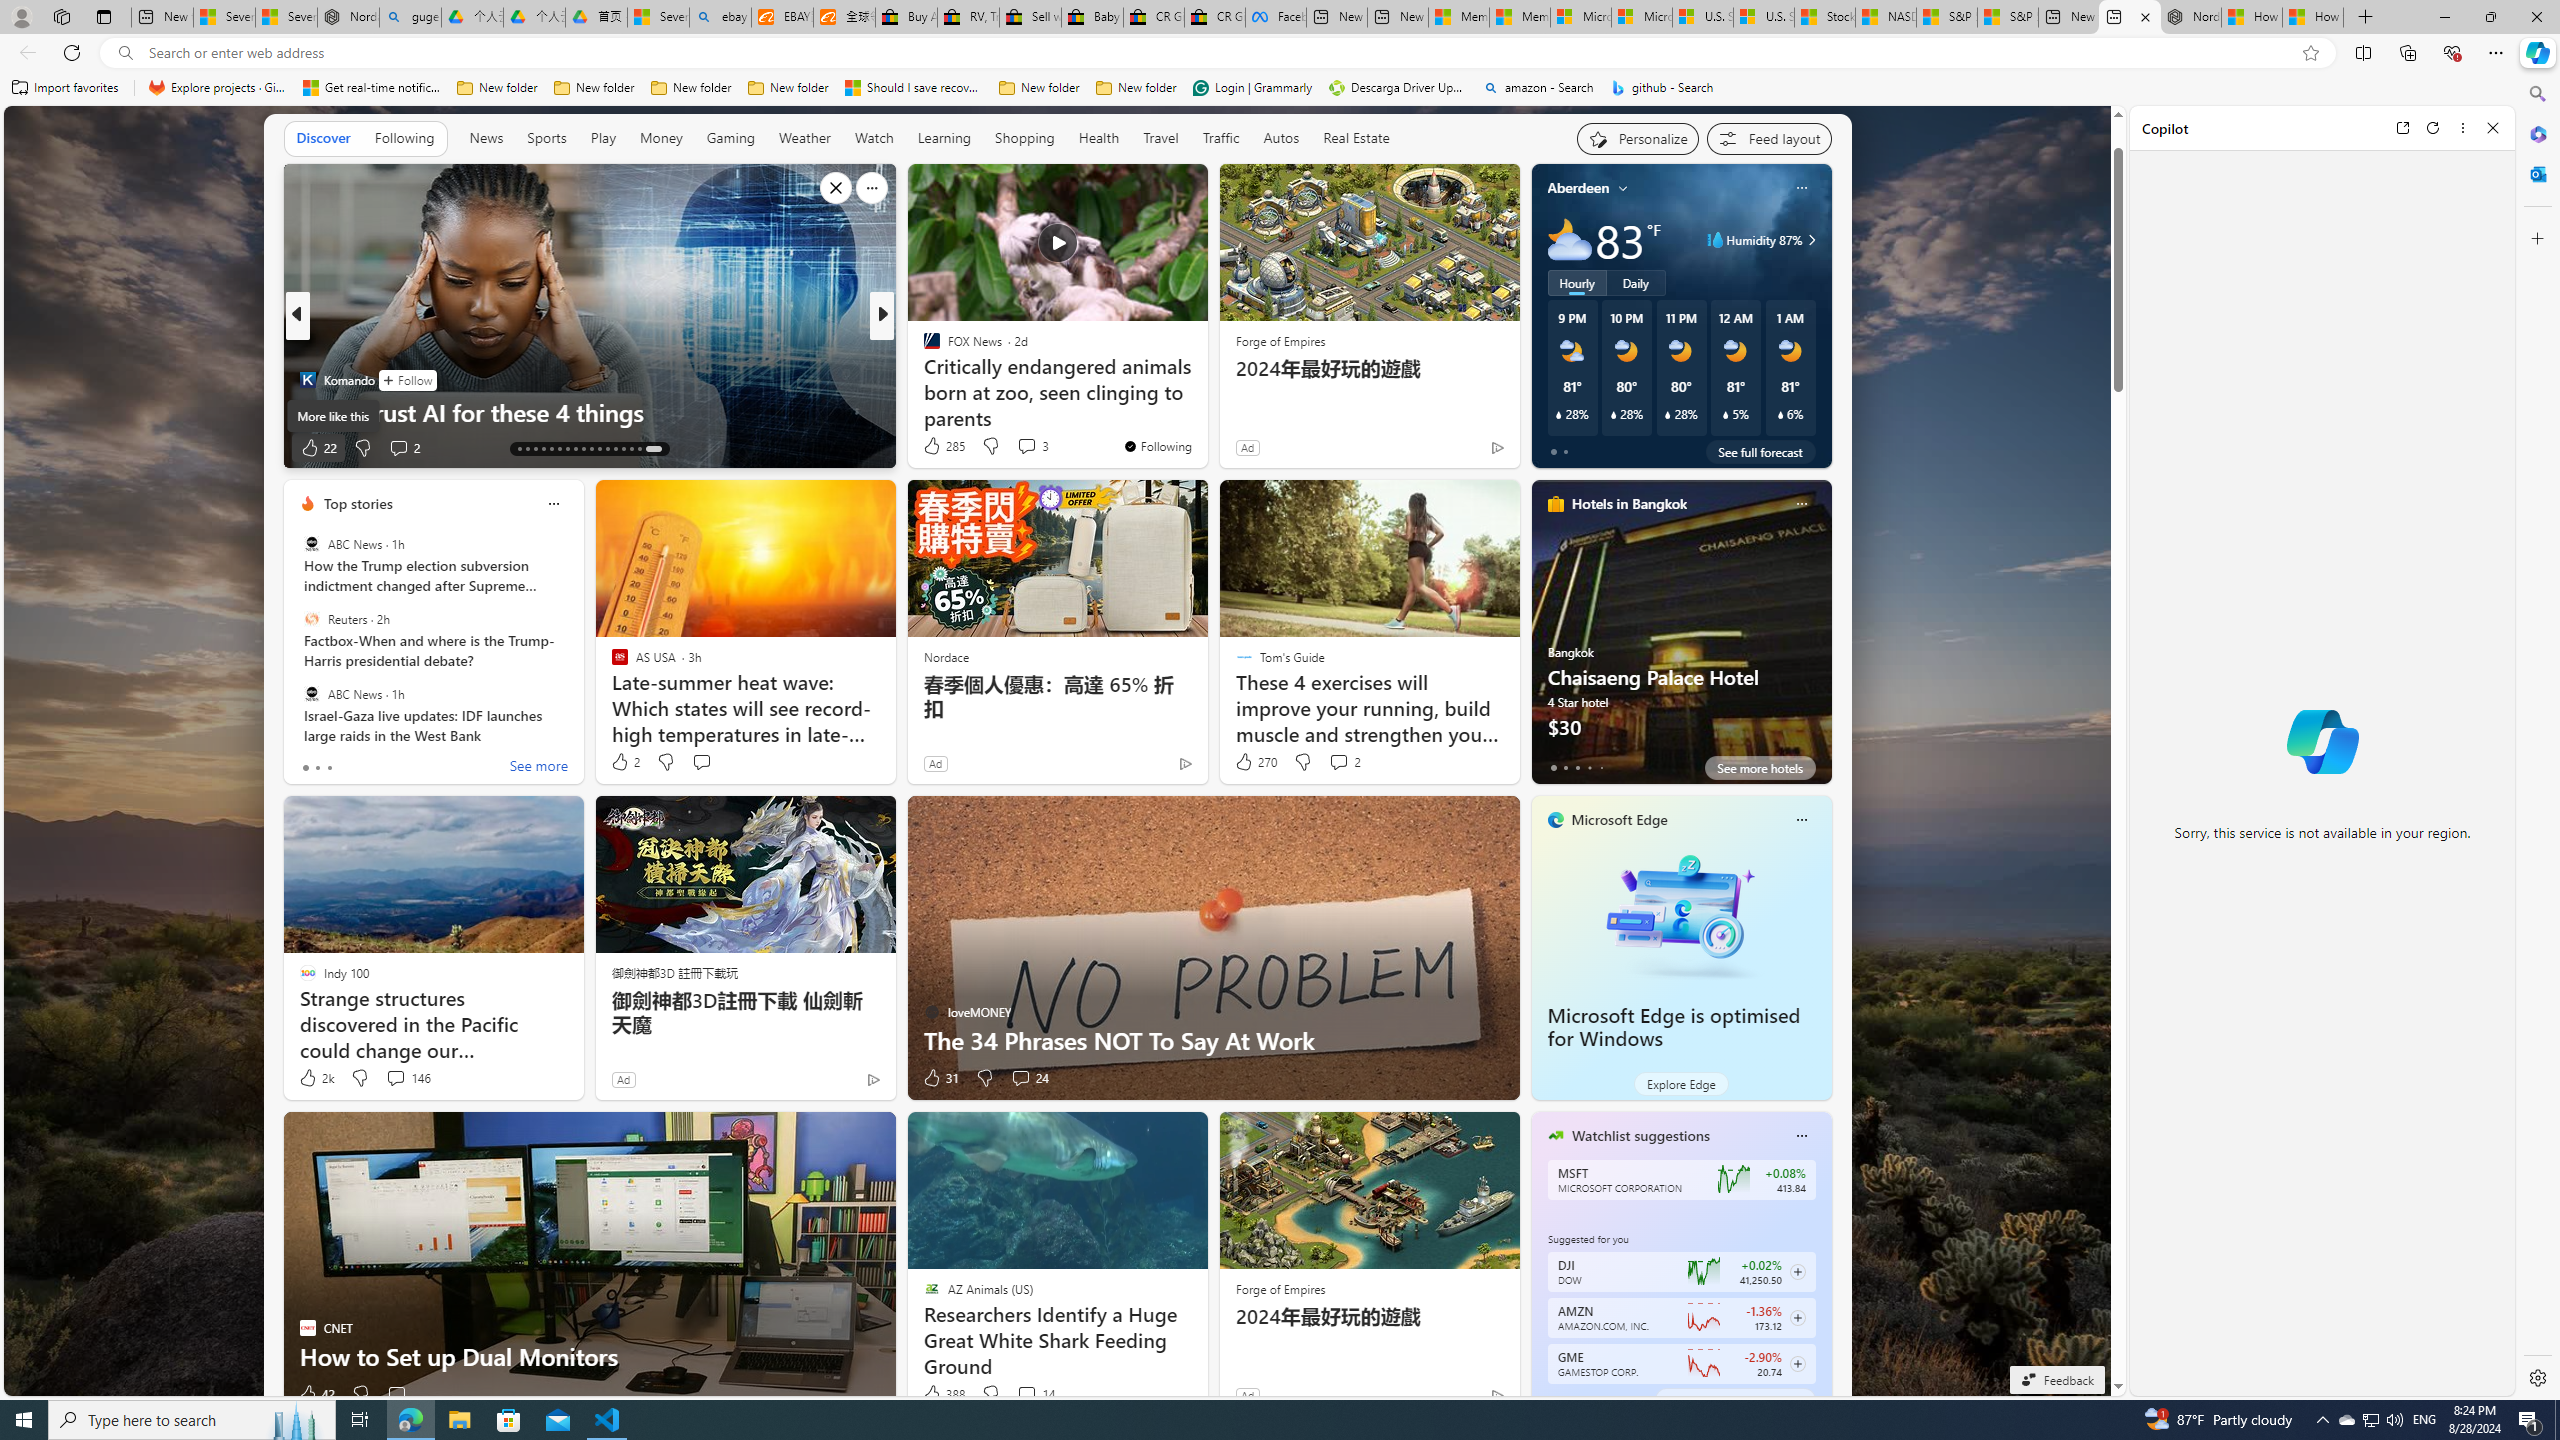  What do you see at coordinates (874, 139) in the screenshot?
I see `Watch` at bounding box center [874, 139].